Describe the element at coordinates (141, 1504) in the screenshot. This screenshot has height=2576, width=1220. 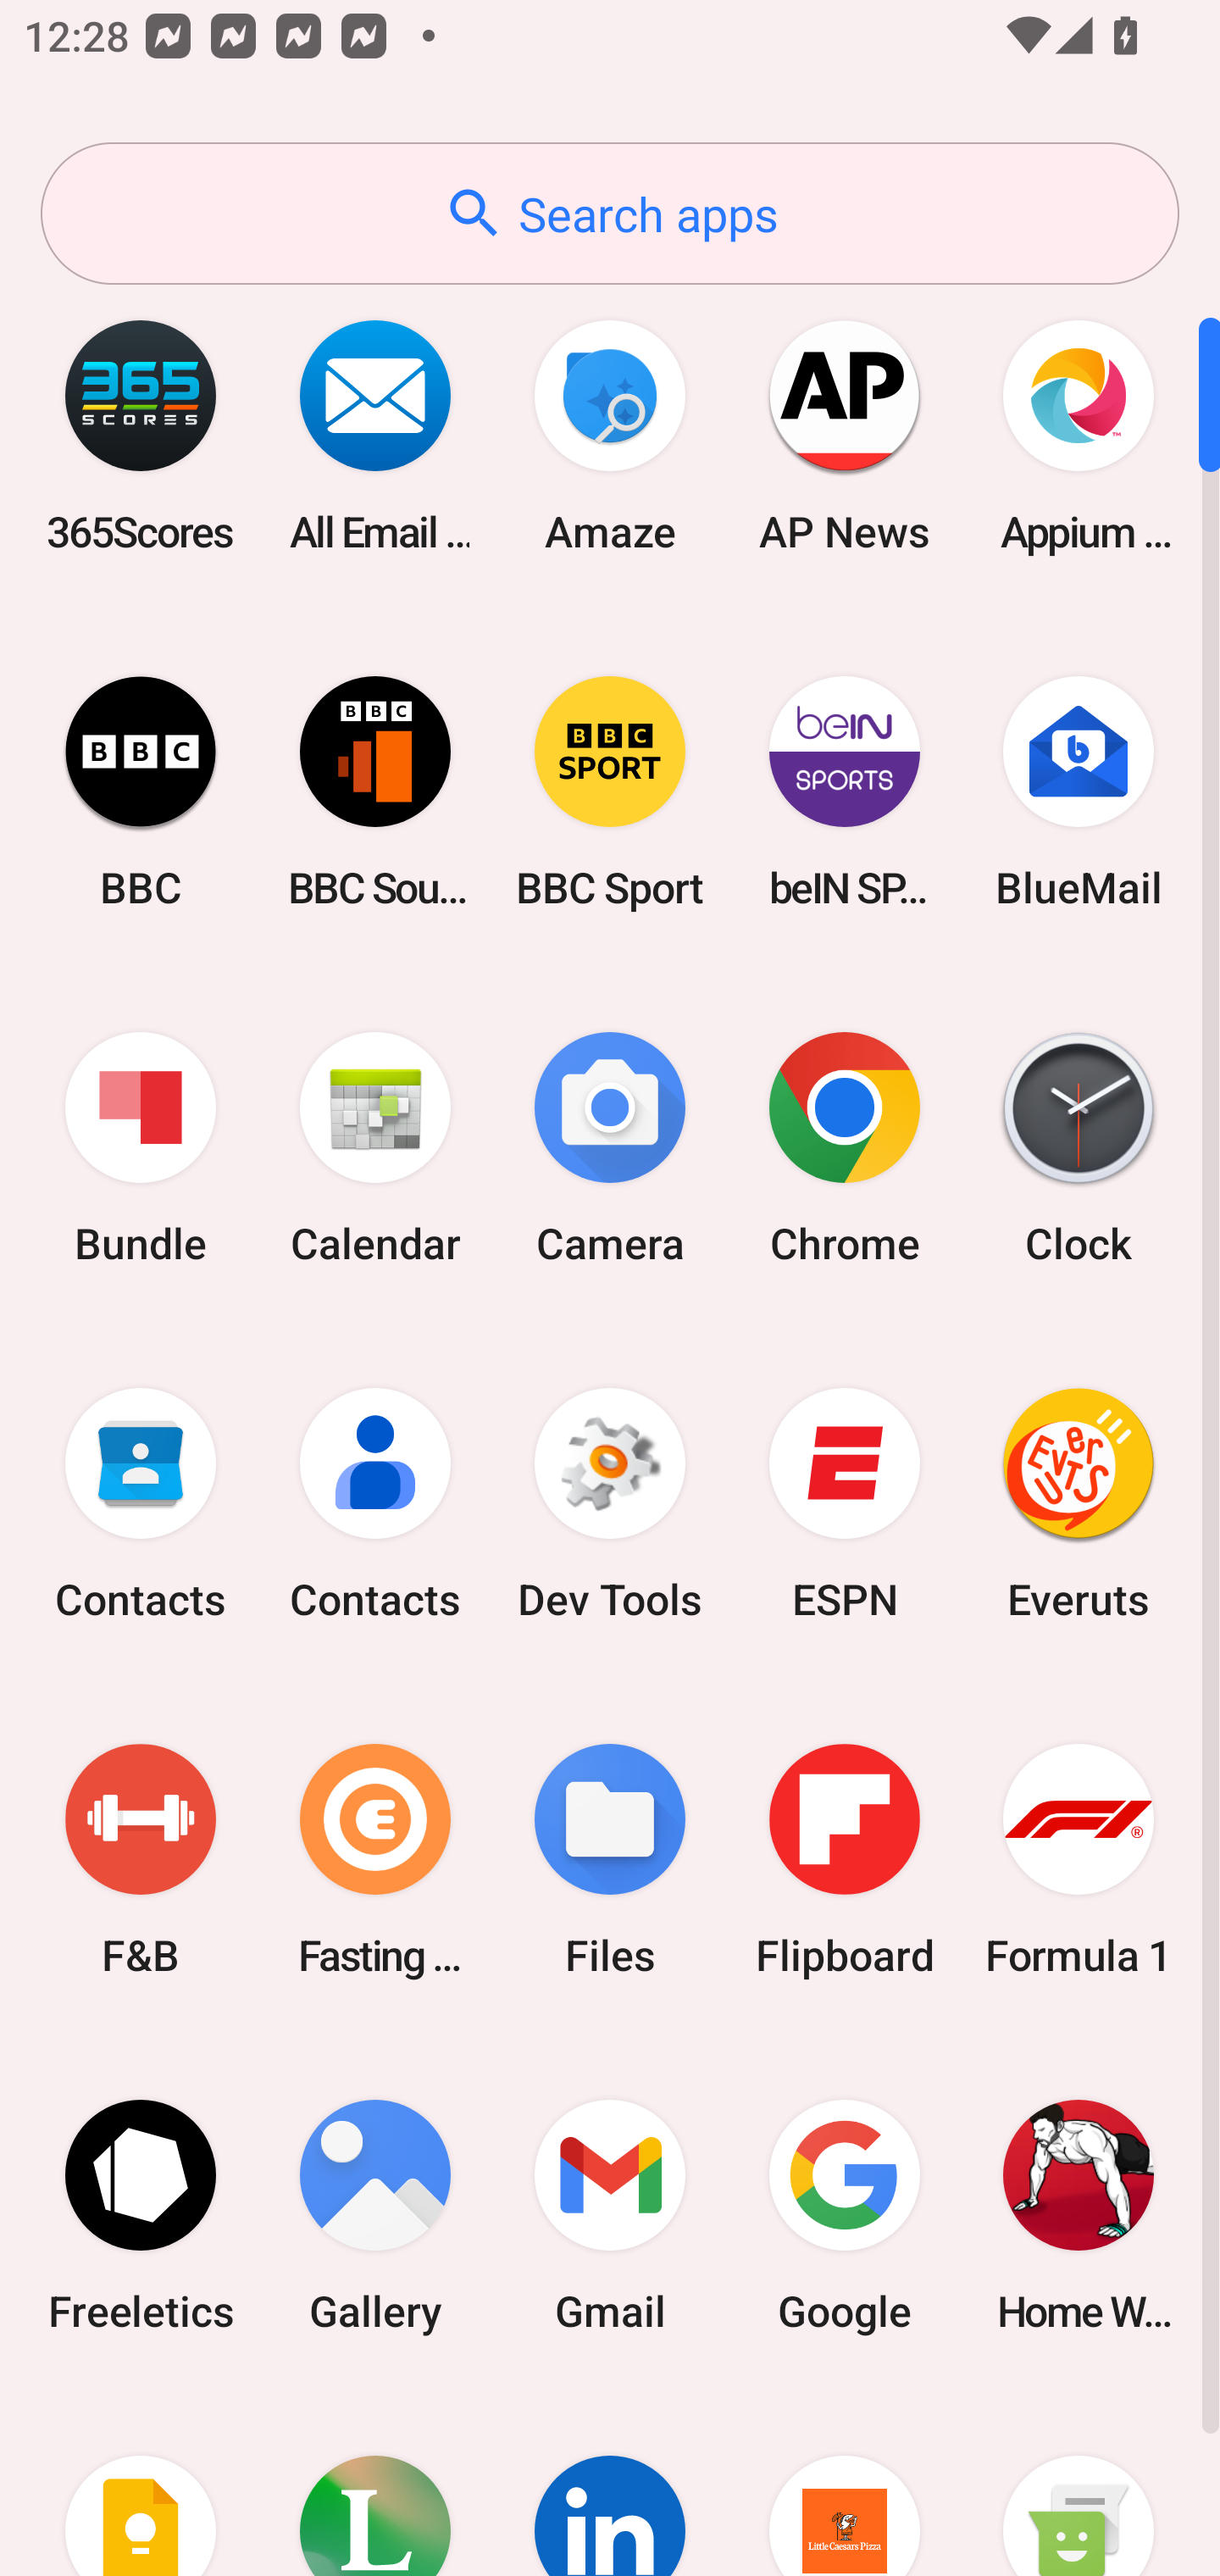
I see `Contacts` at that location.